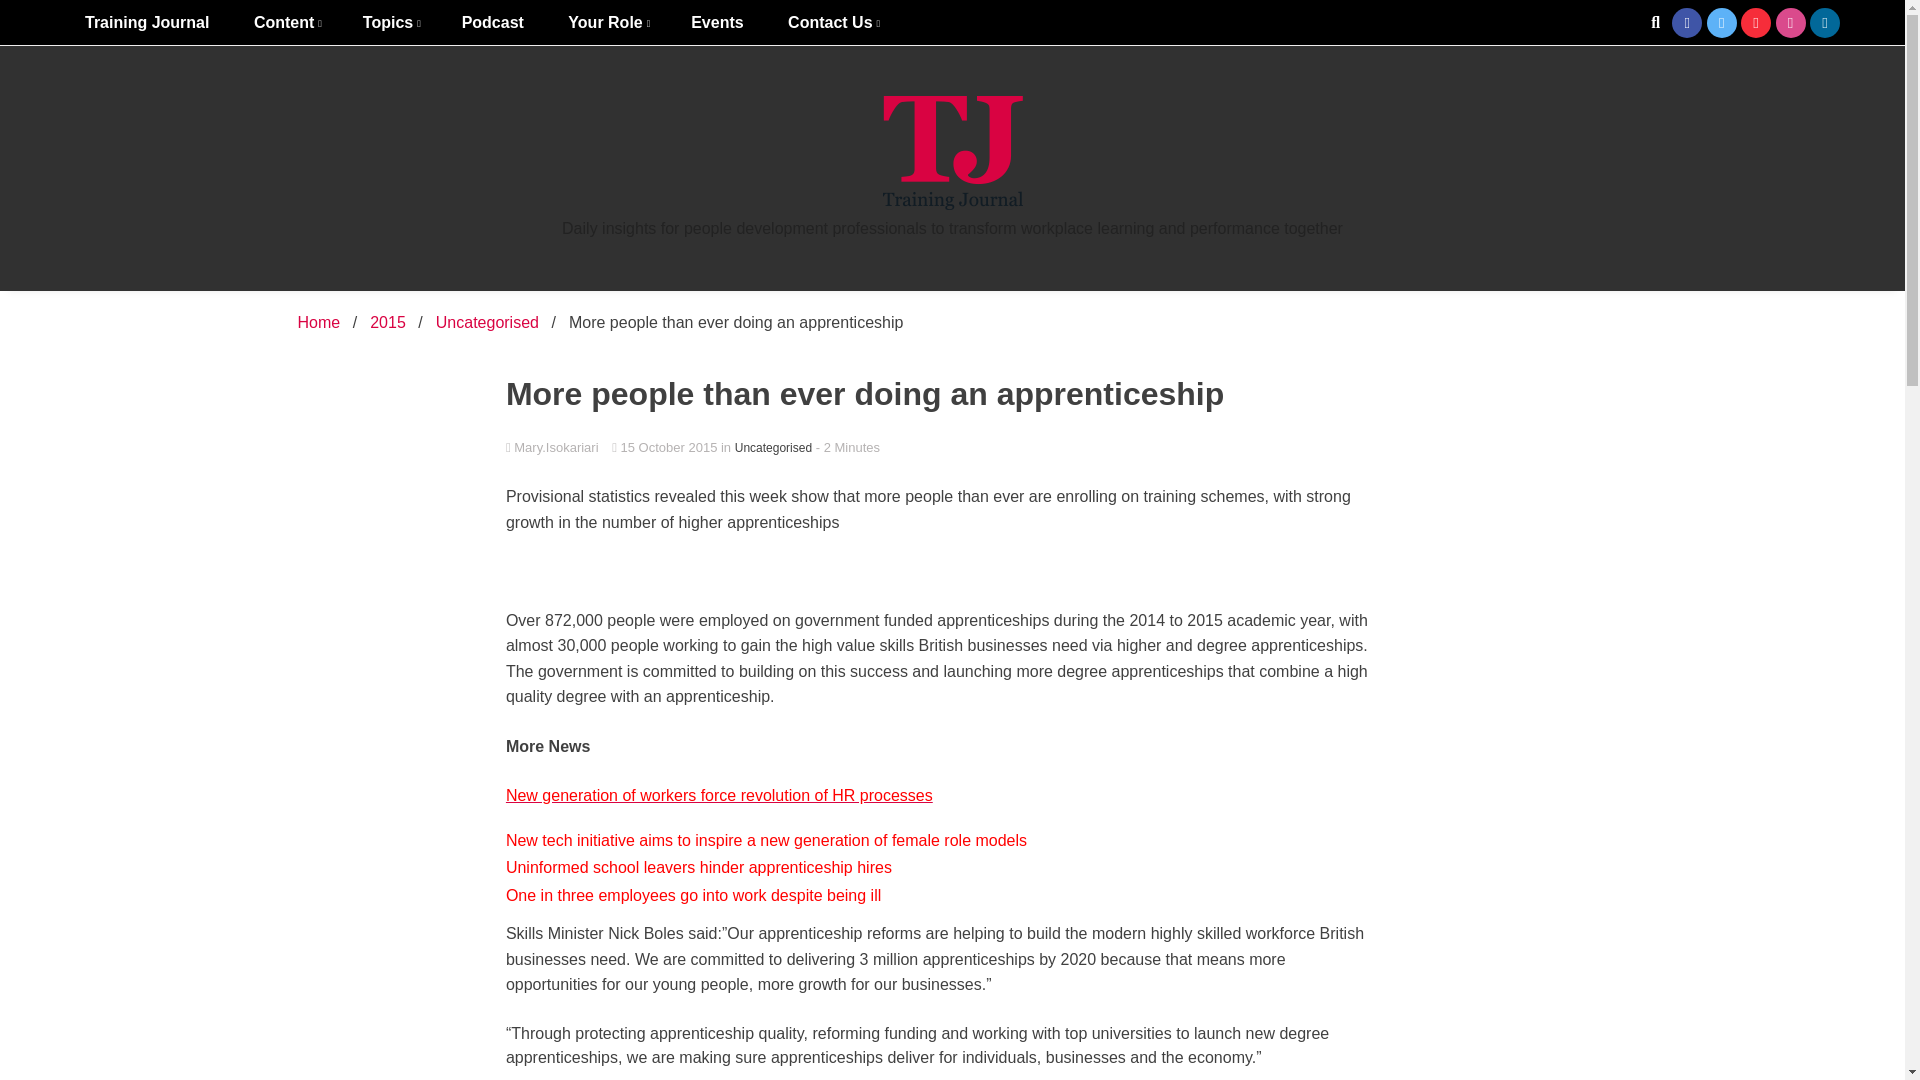 The height and width of the screenshot is (1080, 1920). Describe the element at coordinates (286, 22) in the screenshot. I see `Content` at that location.